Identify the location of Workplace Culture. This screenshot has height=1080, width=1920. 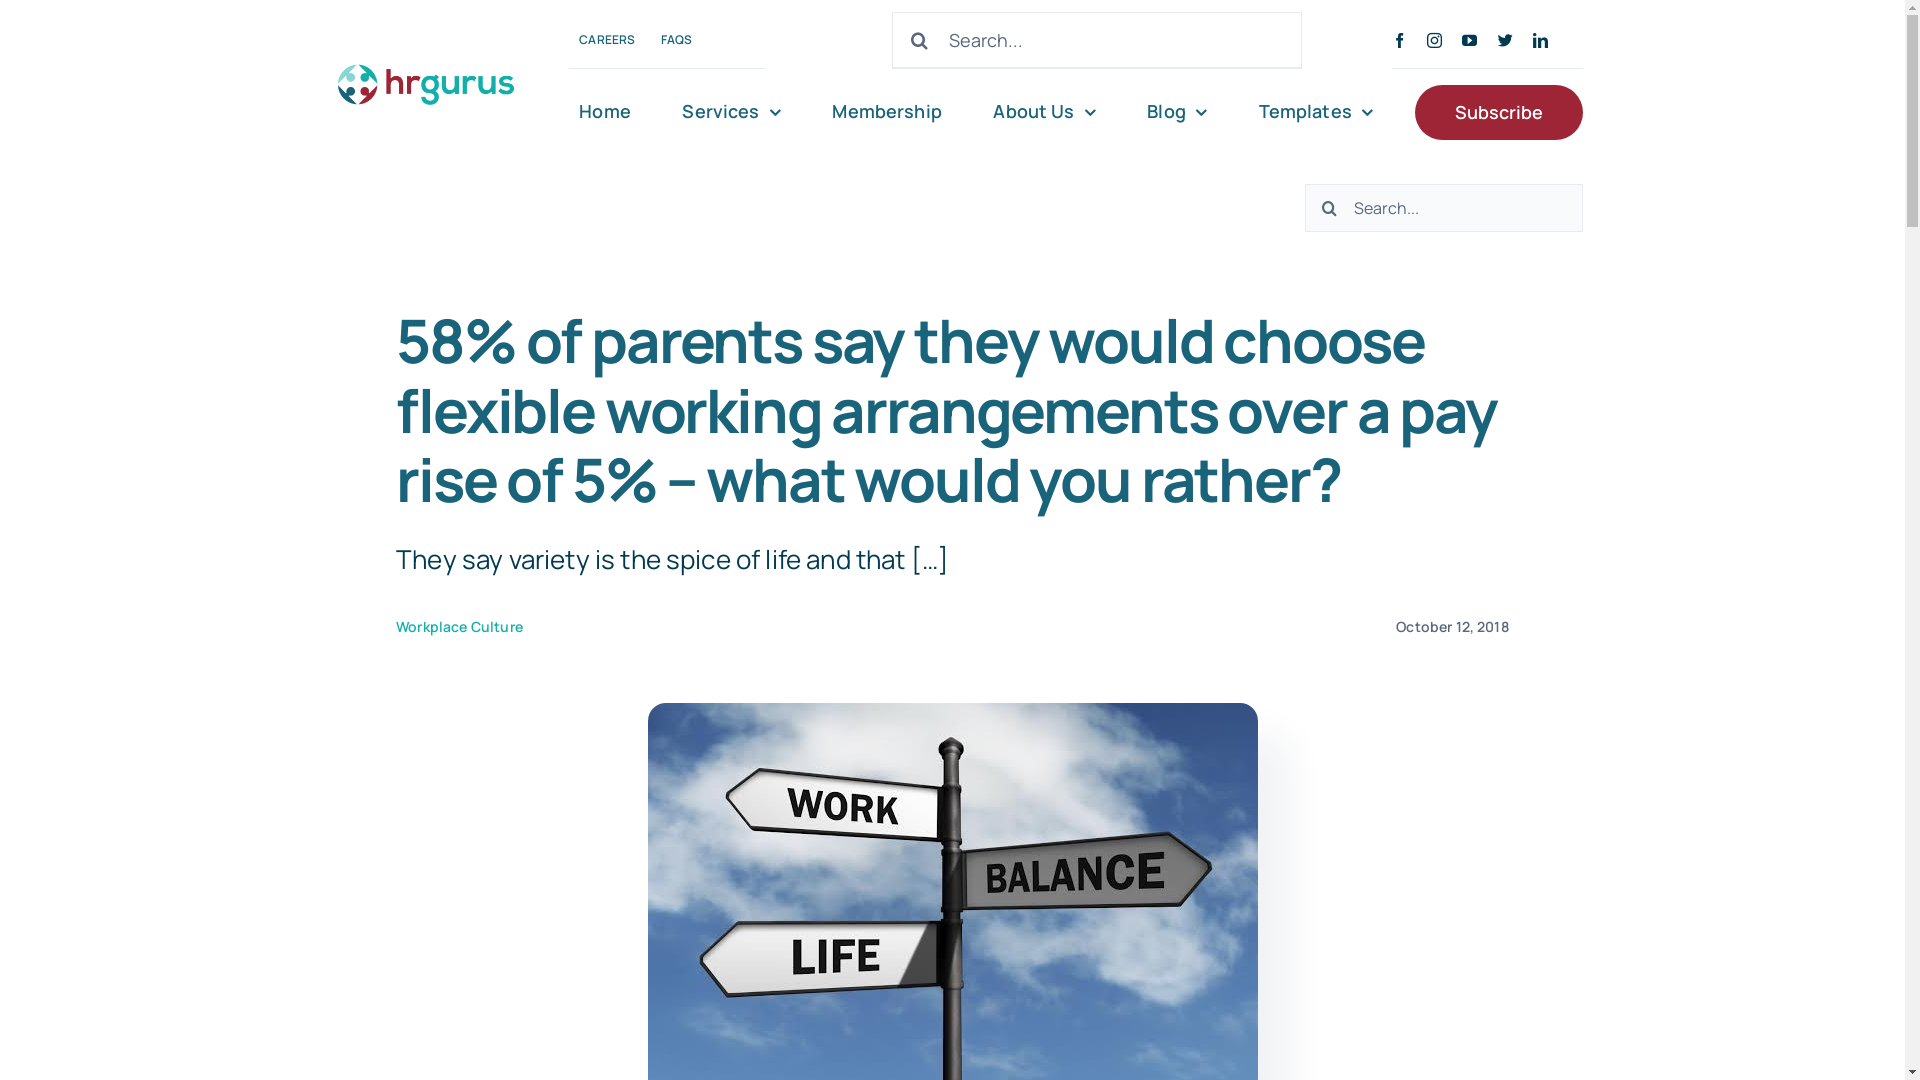
(460, 626).